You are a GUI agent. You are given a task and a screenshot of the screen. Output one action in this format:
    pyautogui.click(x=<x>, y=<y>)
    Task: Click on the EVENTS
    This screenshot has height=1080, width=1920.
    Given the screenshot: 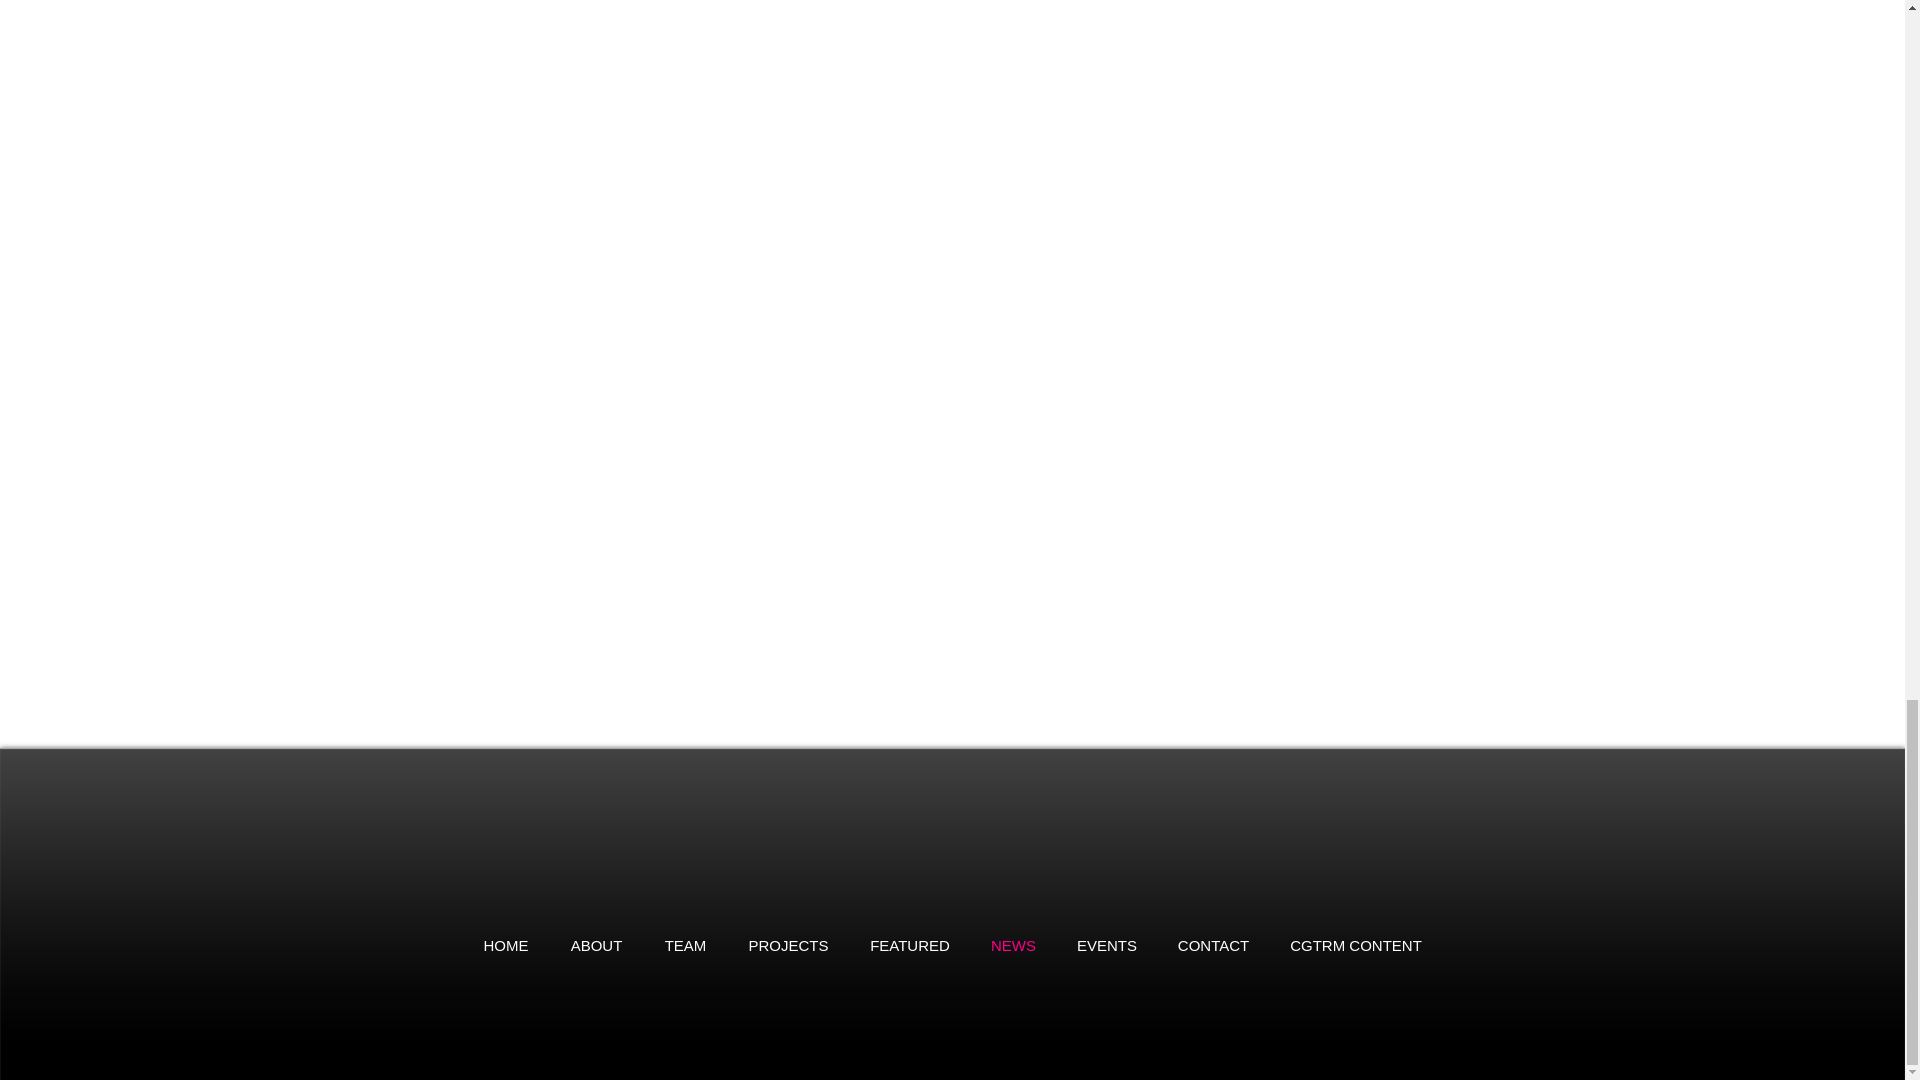 What is the action you would take?
    pyautogui.click(x=1106, y=946)
    